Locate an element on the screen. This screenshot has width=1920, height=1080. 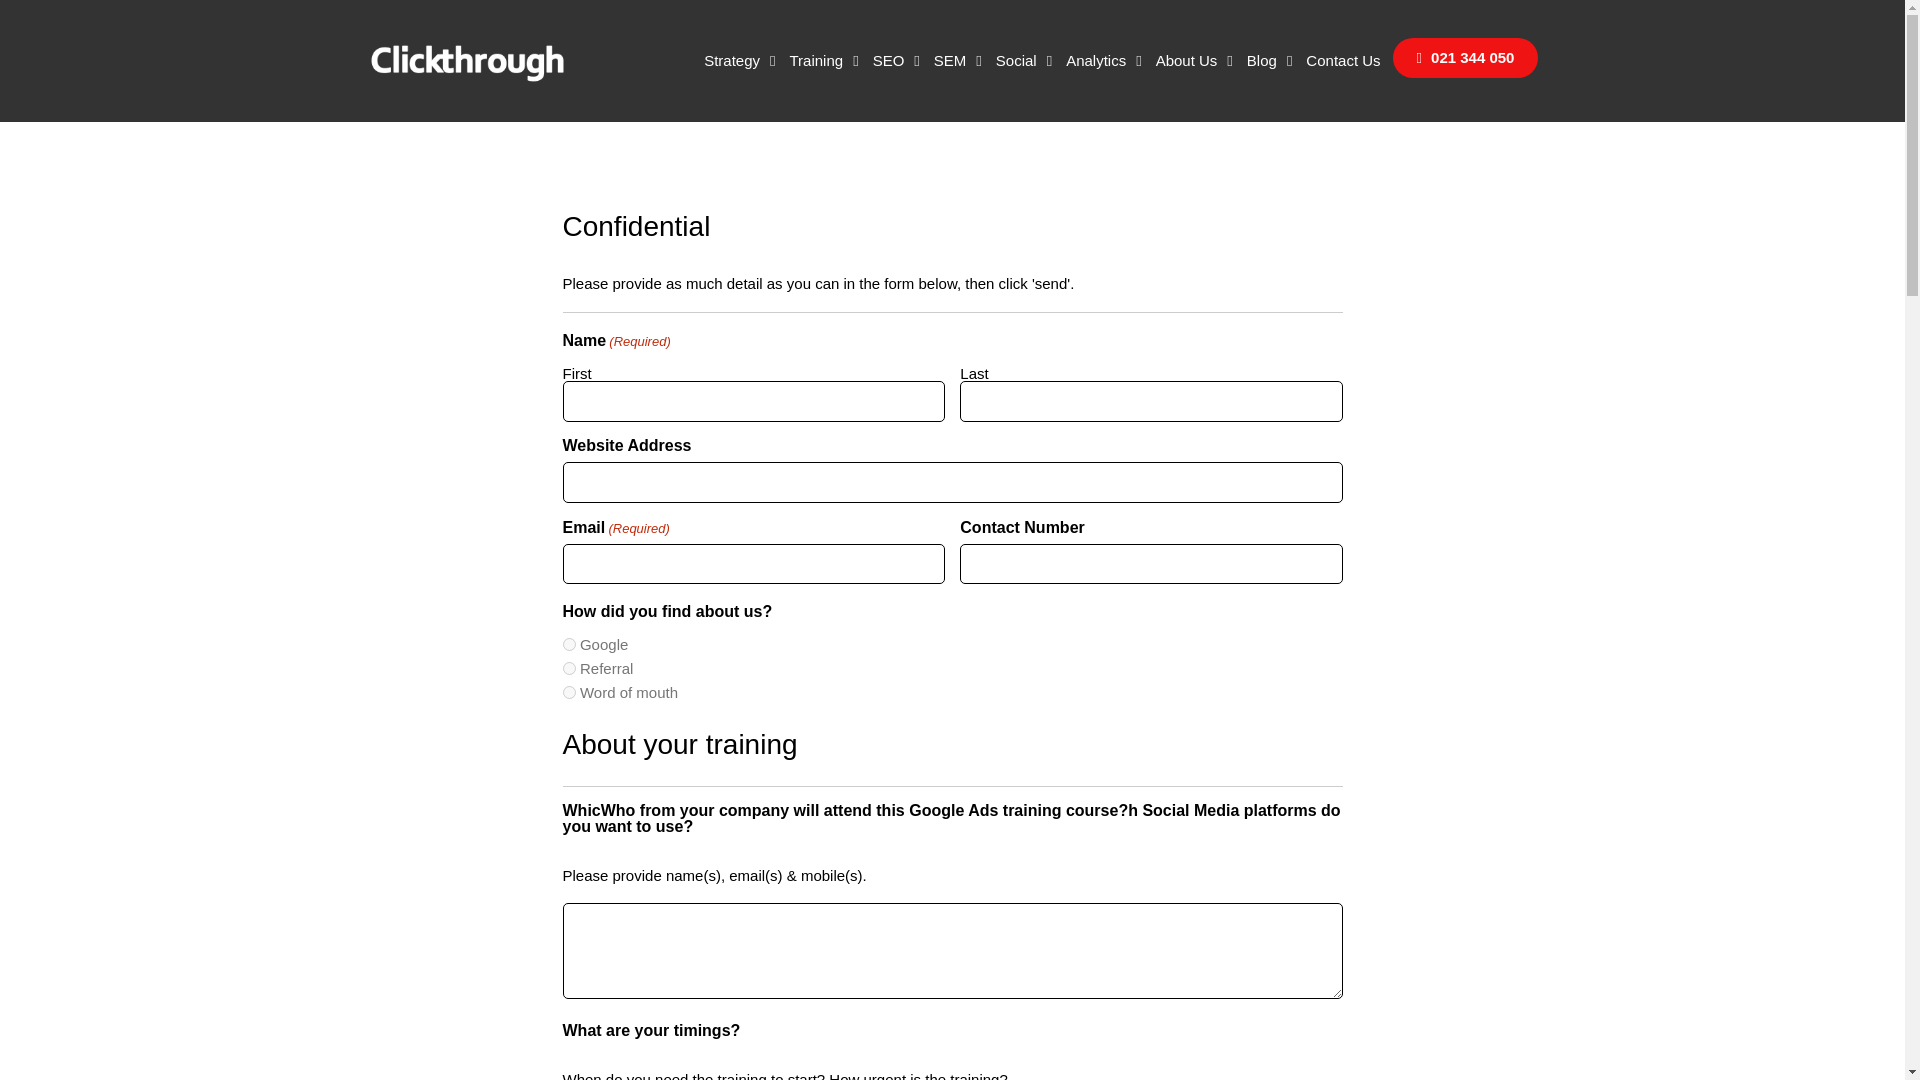
Google is located at coordinates (568, 644).